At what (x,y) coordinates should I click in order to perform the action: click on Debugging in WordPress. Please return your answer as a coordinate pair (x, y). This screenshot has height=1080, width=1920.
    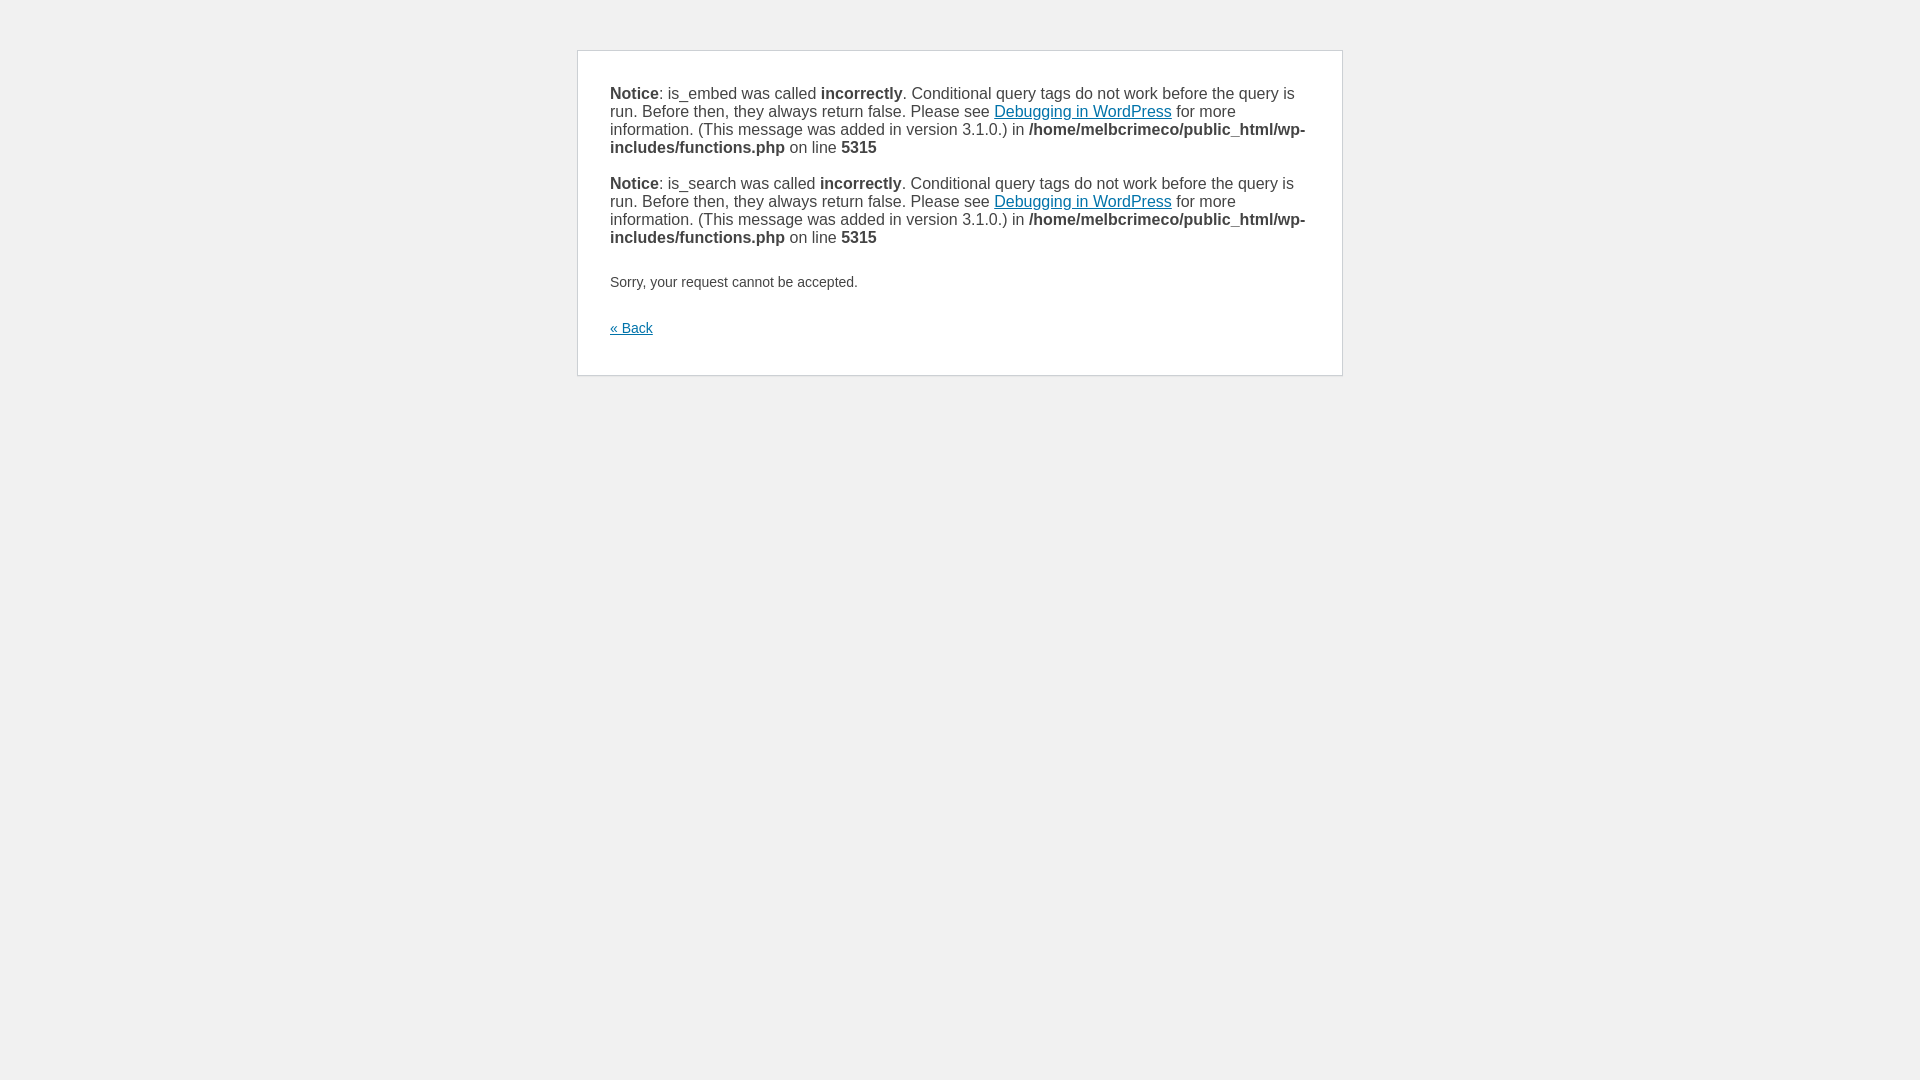
    Looking at the image, I should click on (1083, 112).